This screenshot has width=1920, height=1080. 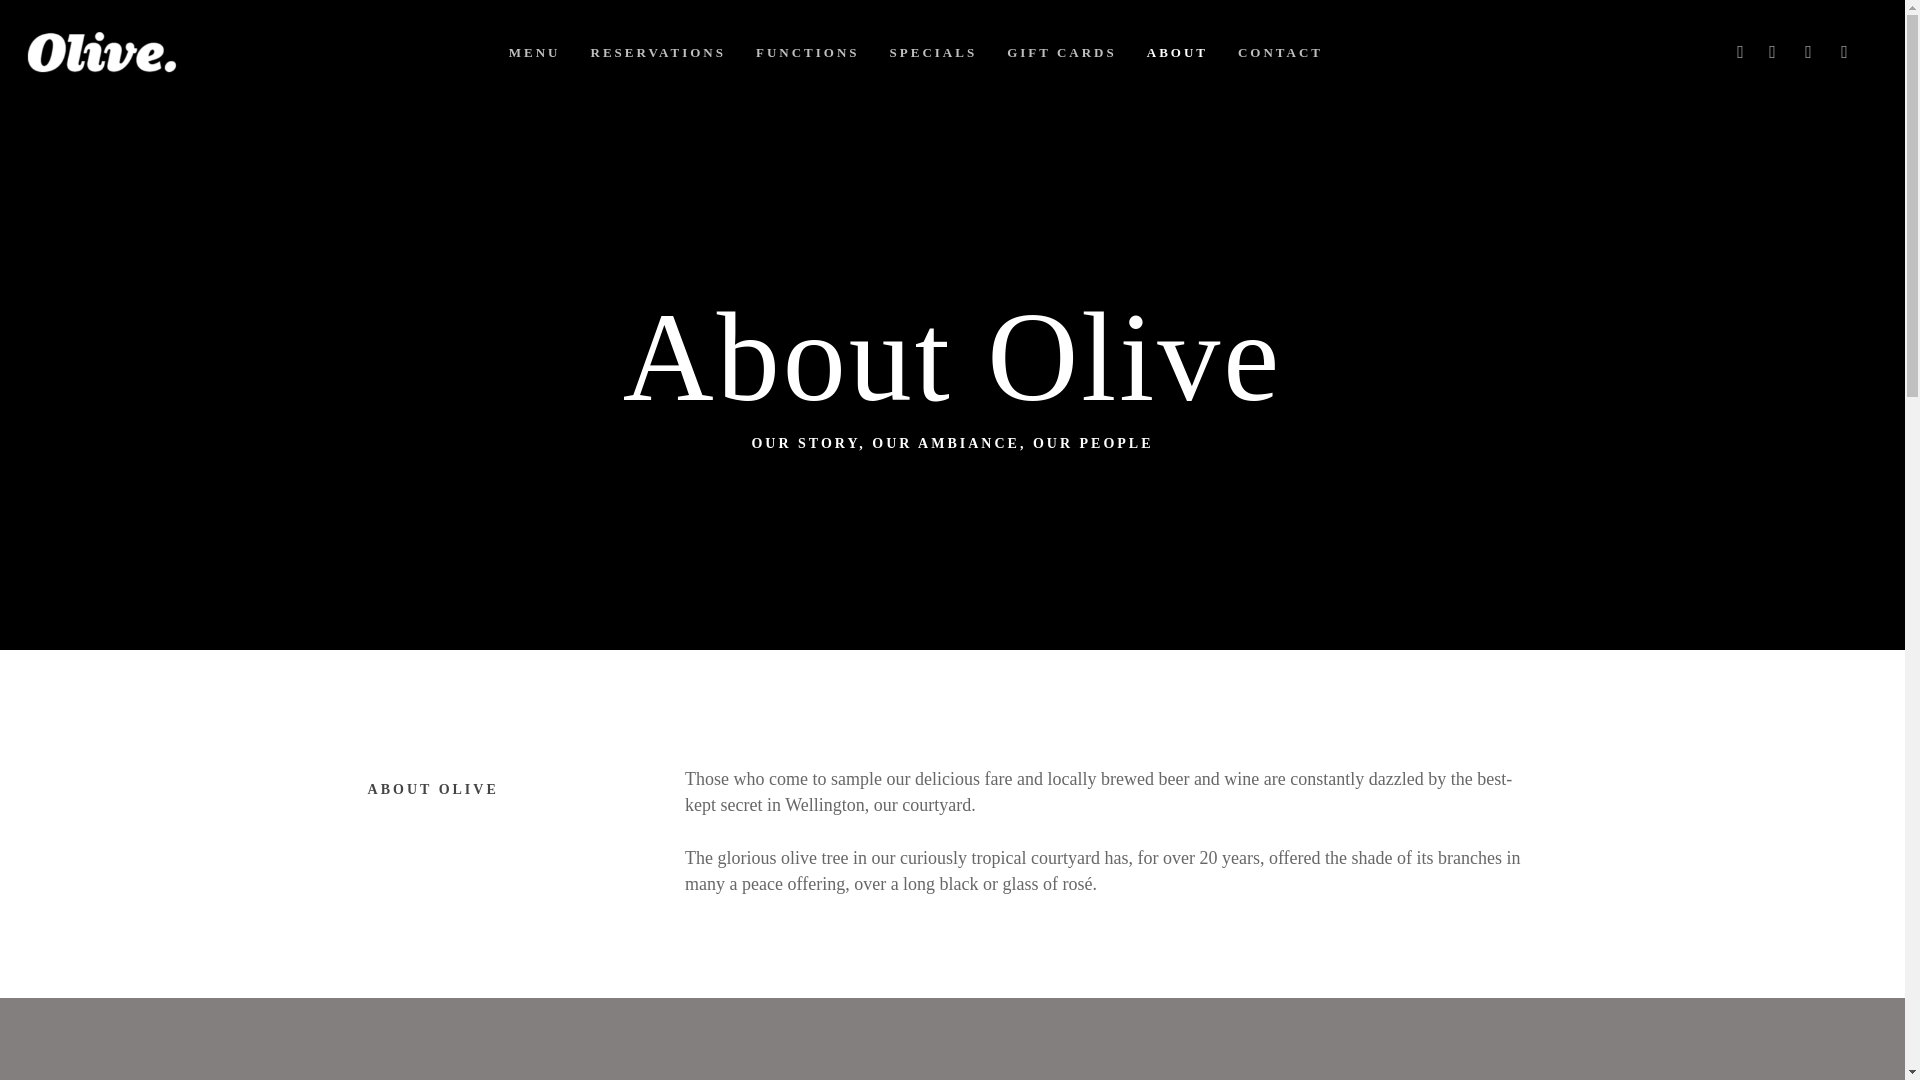 I want to click on MENU, so click(x=534, y=52).